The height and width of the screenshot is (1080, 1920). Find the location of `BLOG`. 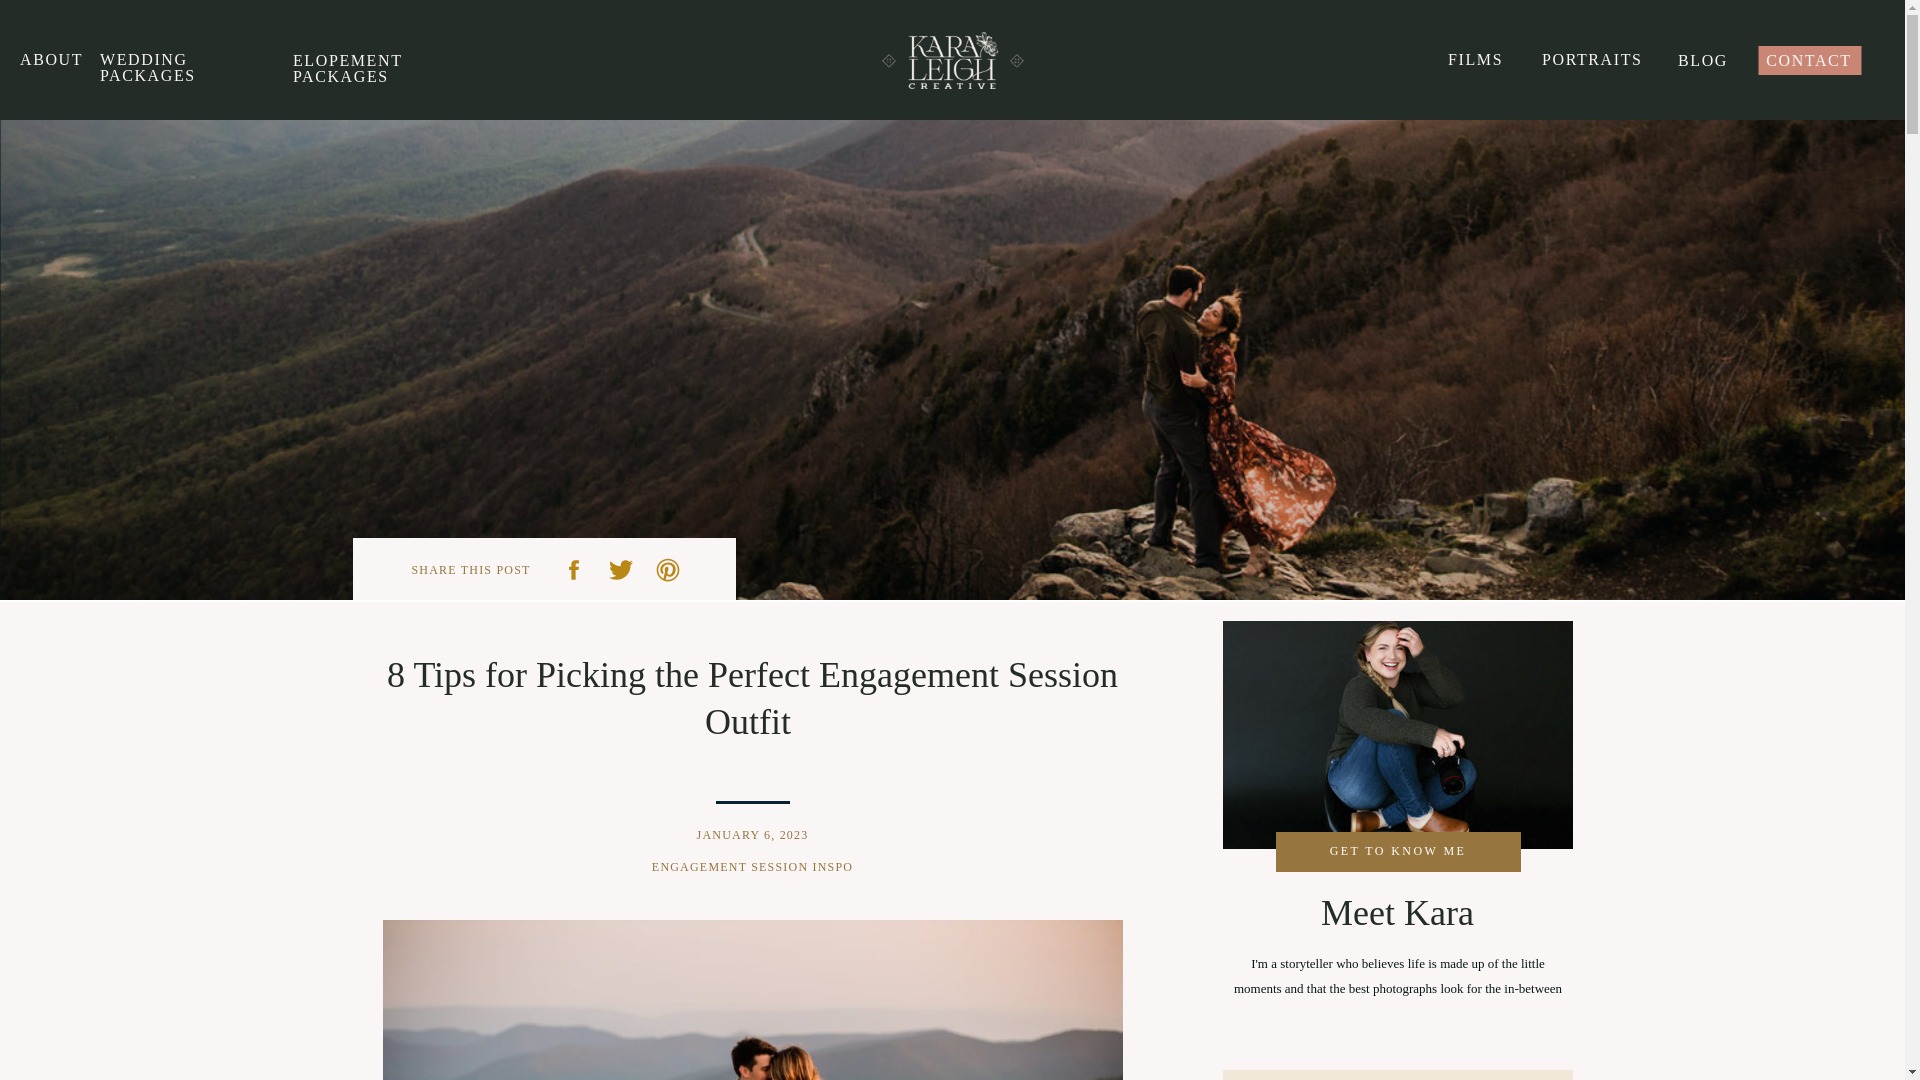

BLOG is located at coordinates (1702, 60).